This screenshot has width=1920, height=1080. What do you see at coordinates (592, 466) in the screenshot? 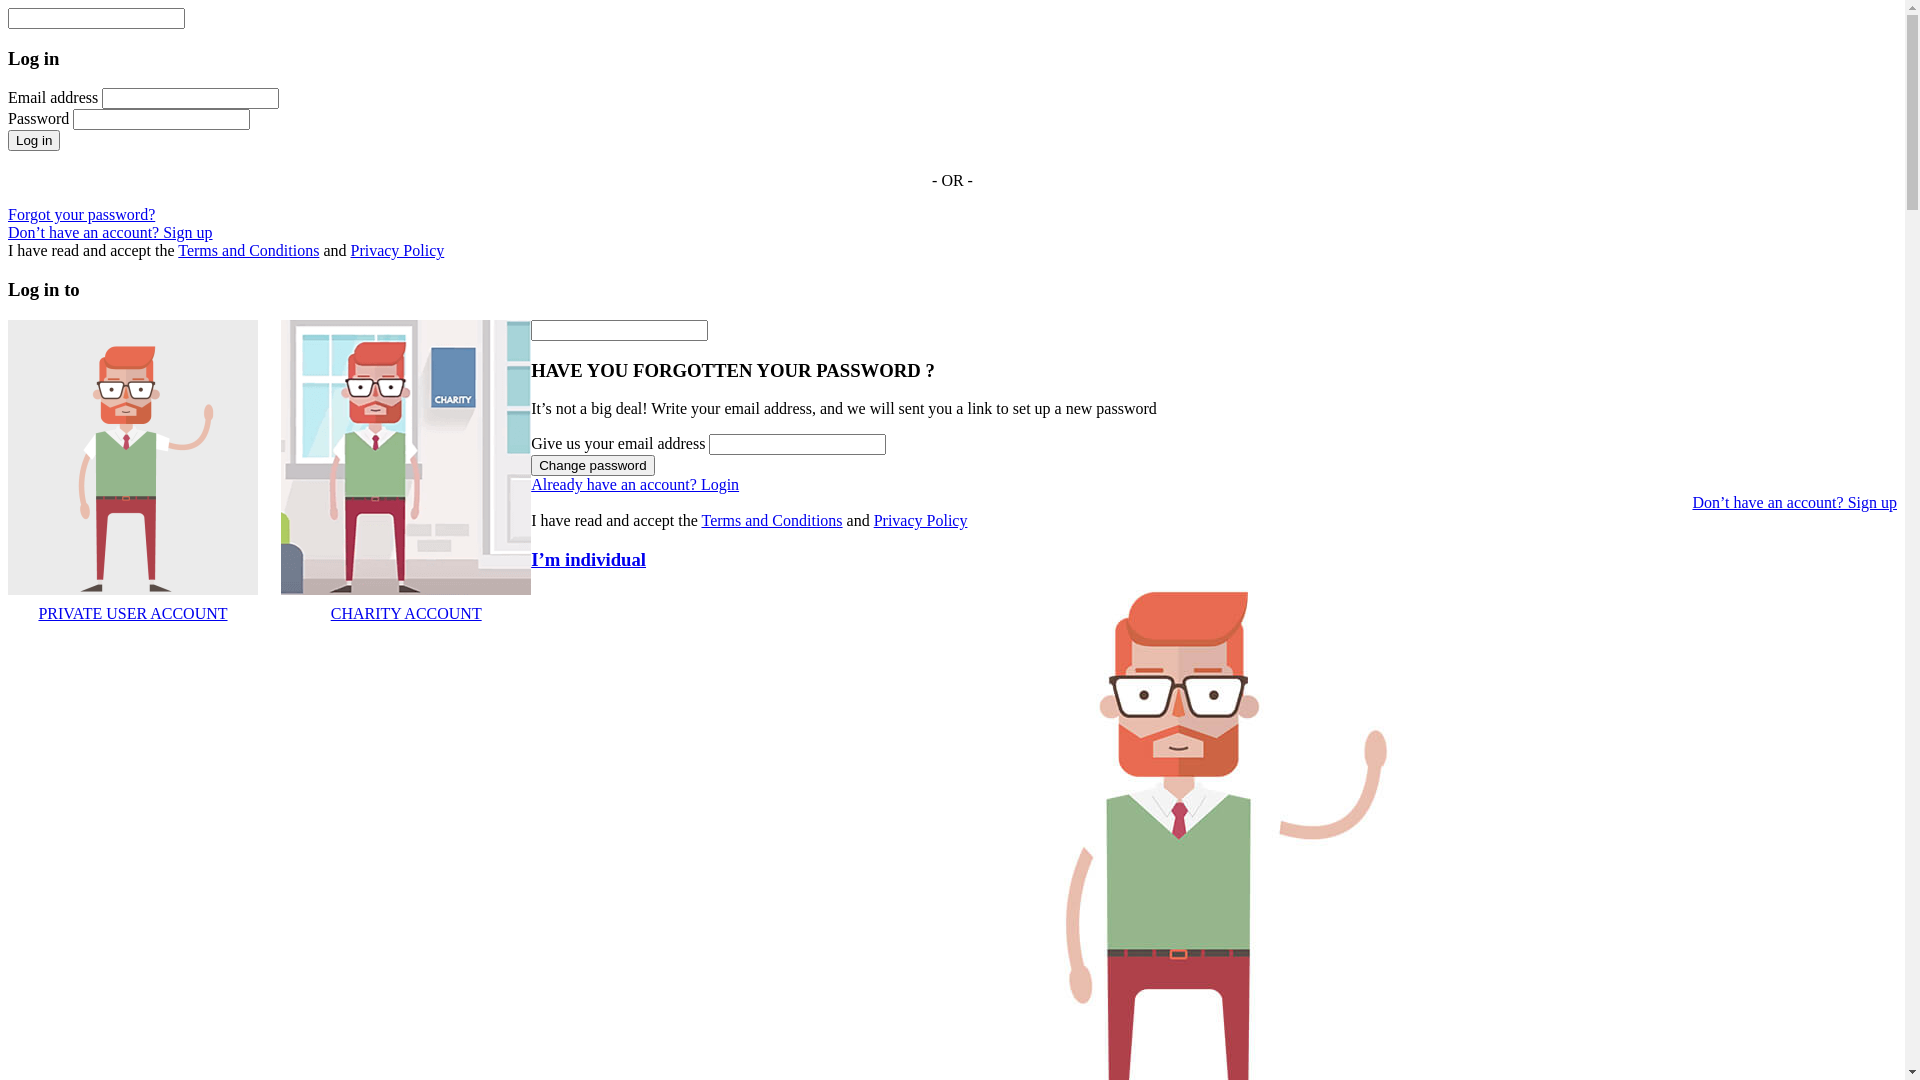
I see `Change password` at bounding box center [592, 466].